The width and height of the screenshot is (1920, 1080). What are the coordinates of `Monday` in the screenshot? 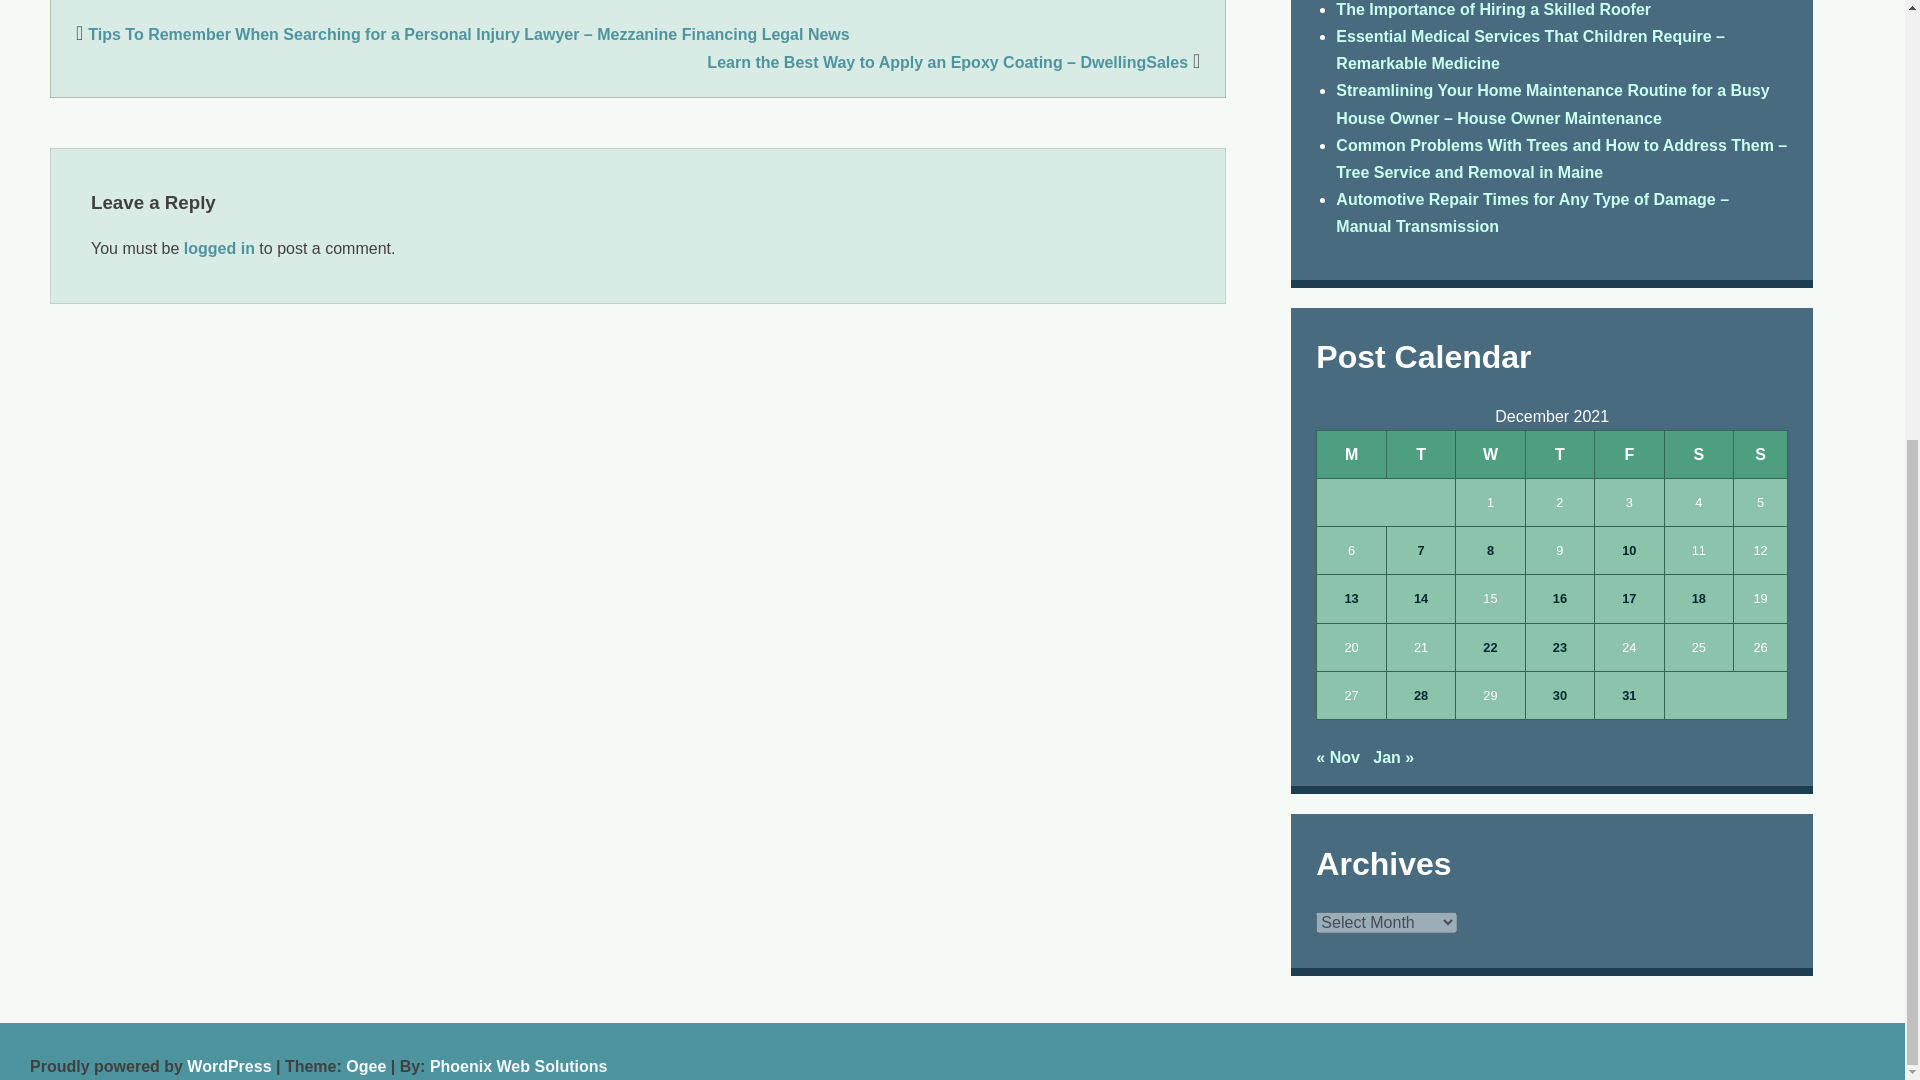 It's located at (1352, 454).